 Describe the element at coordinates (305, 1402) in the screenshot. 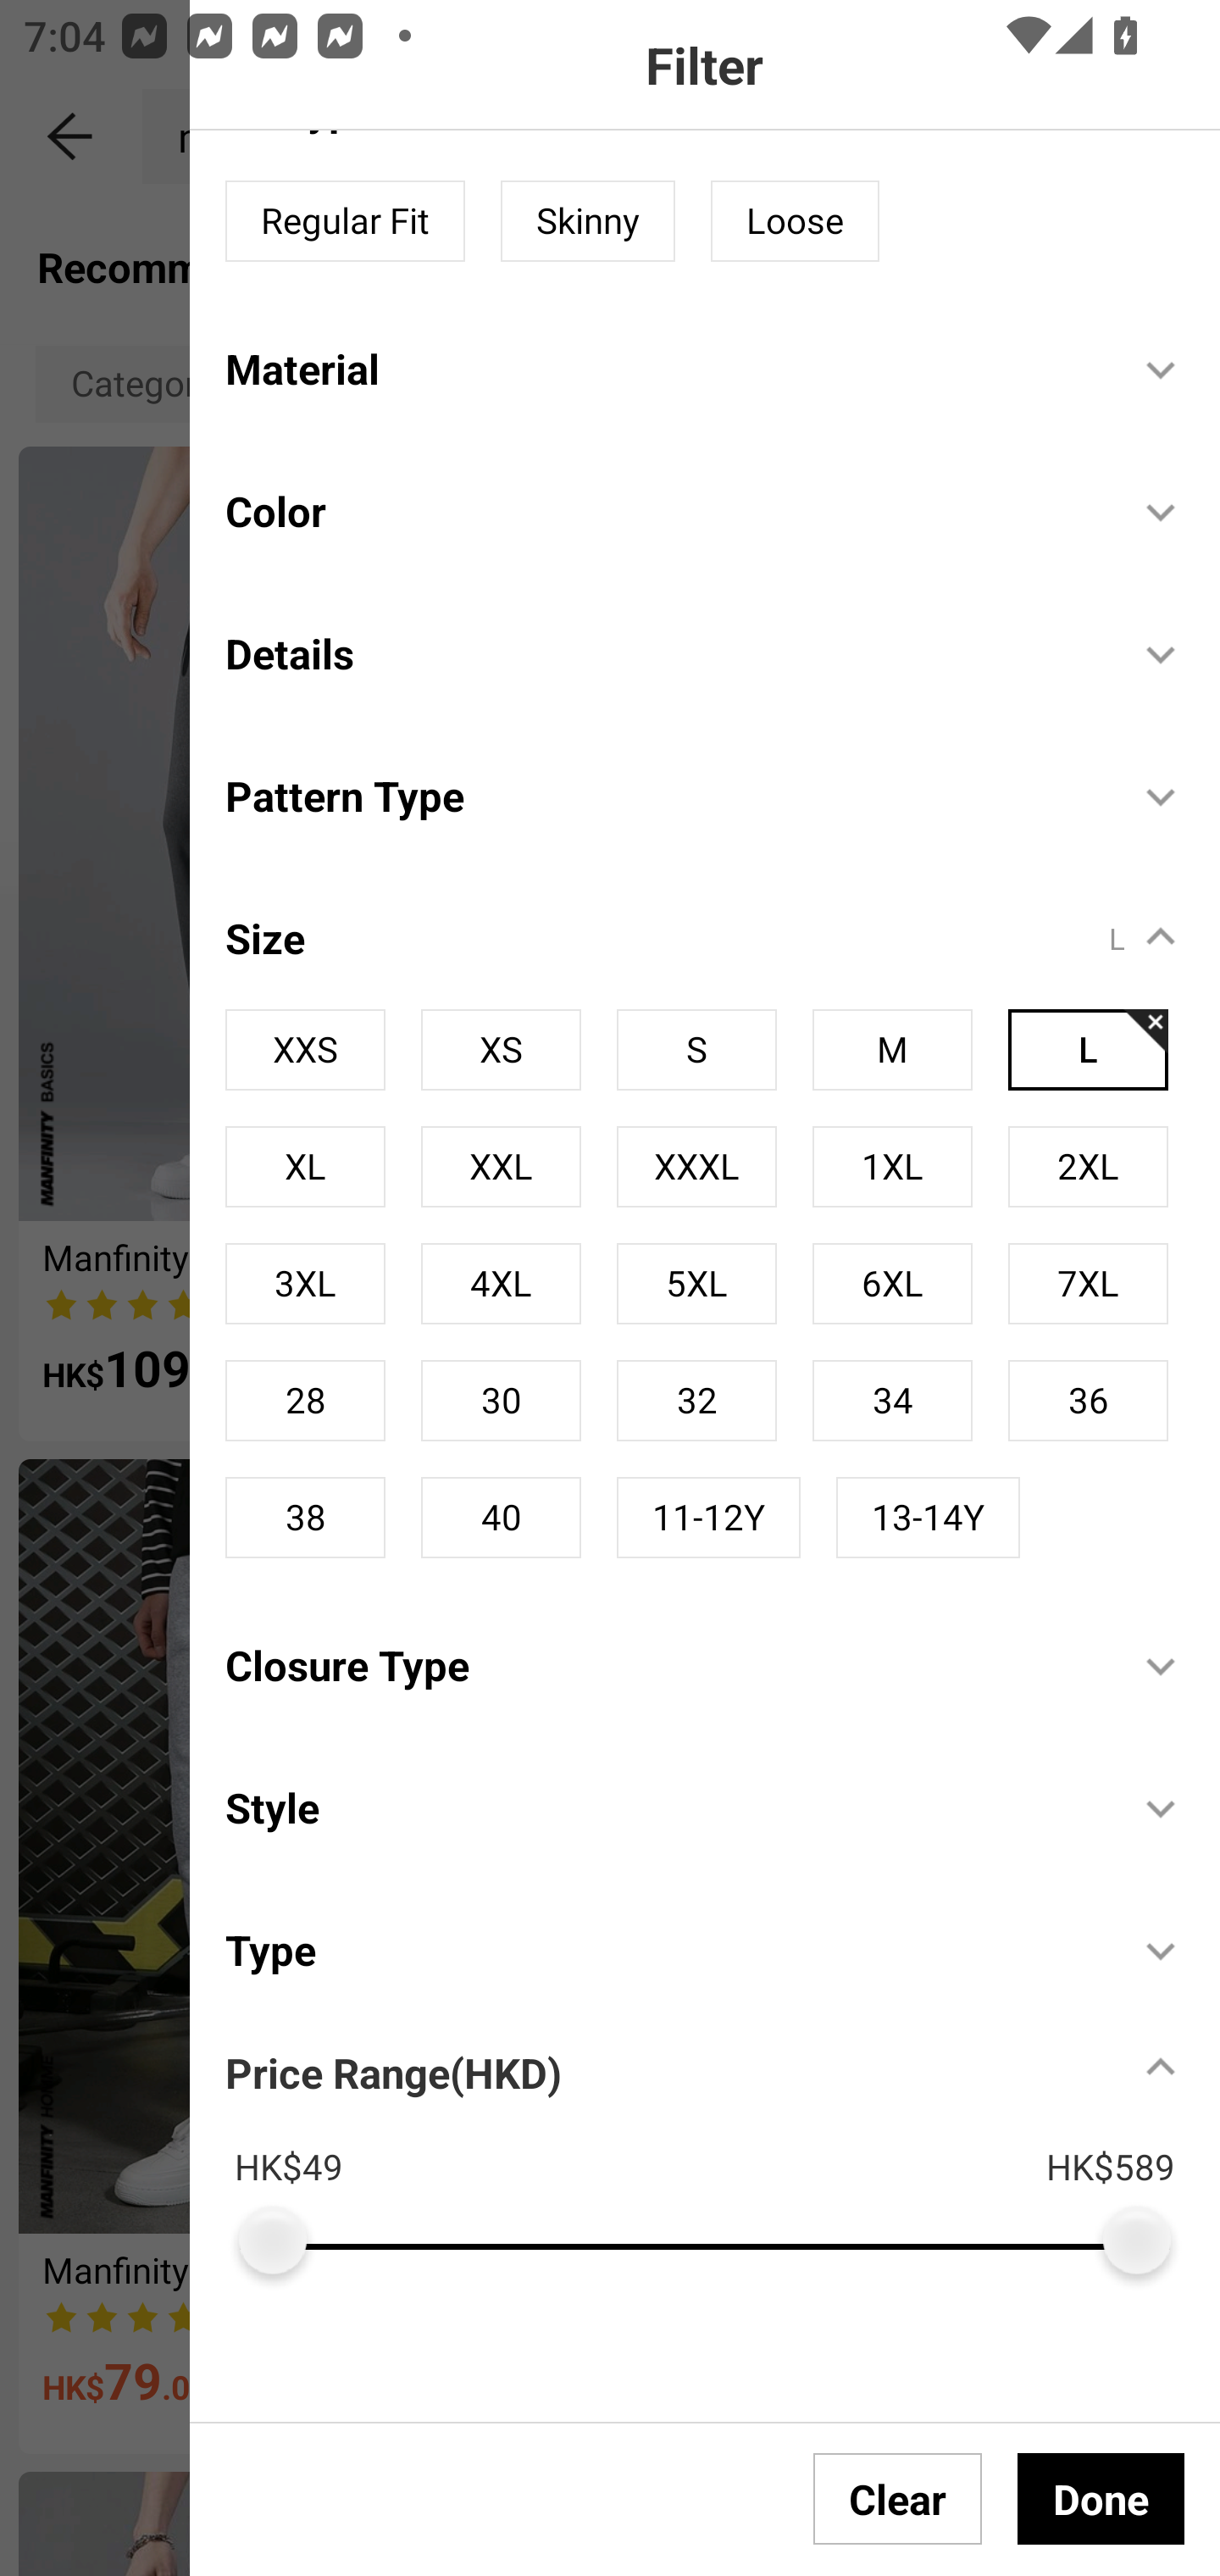

I see `28` at that location.